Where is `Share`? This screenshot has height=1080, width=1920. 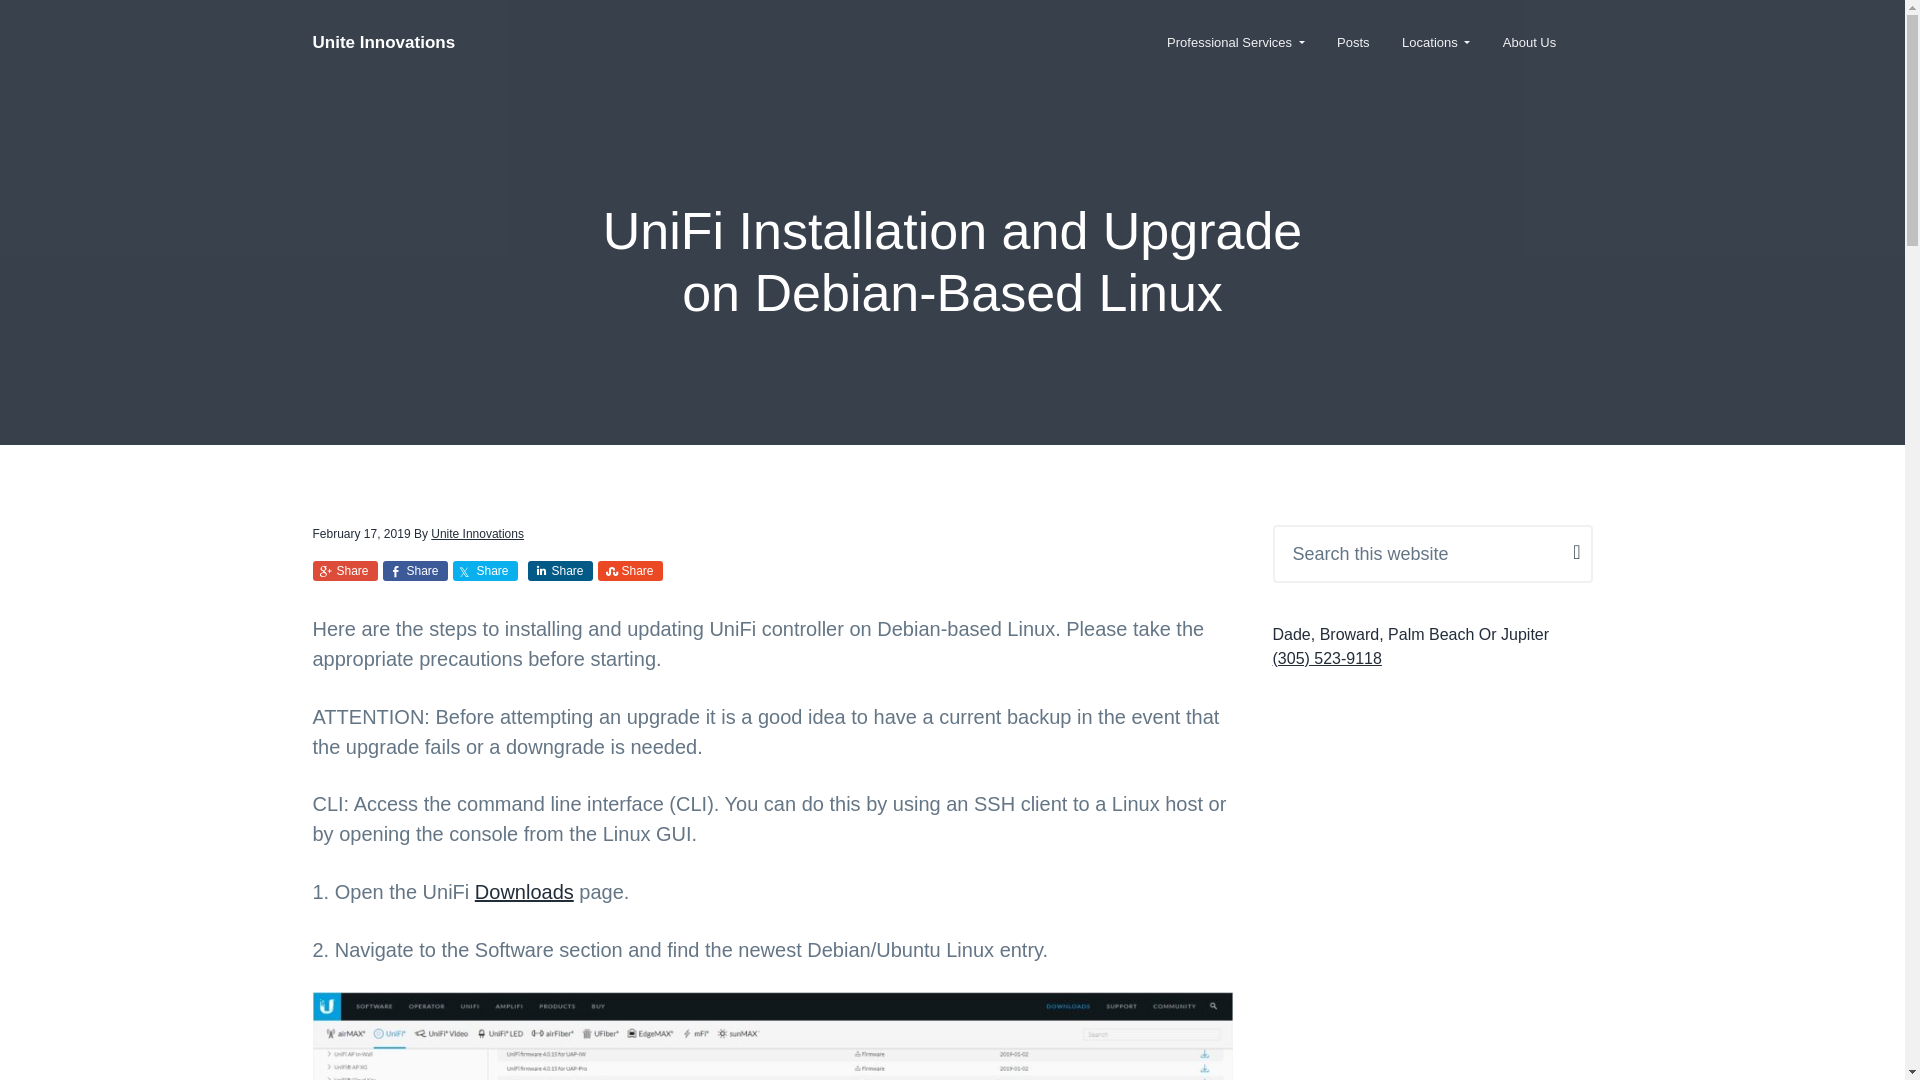 Share is located at coordinates (630, 570).